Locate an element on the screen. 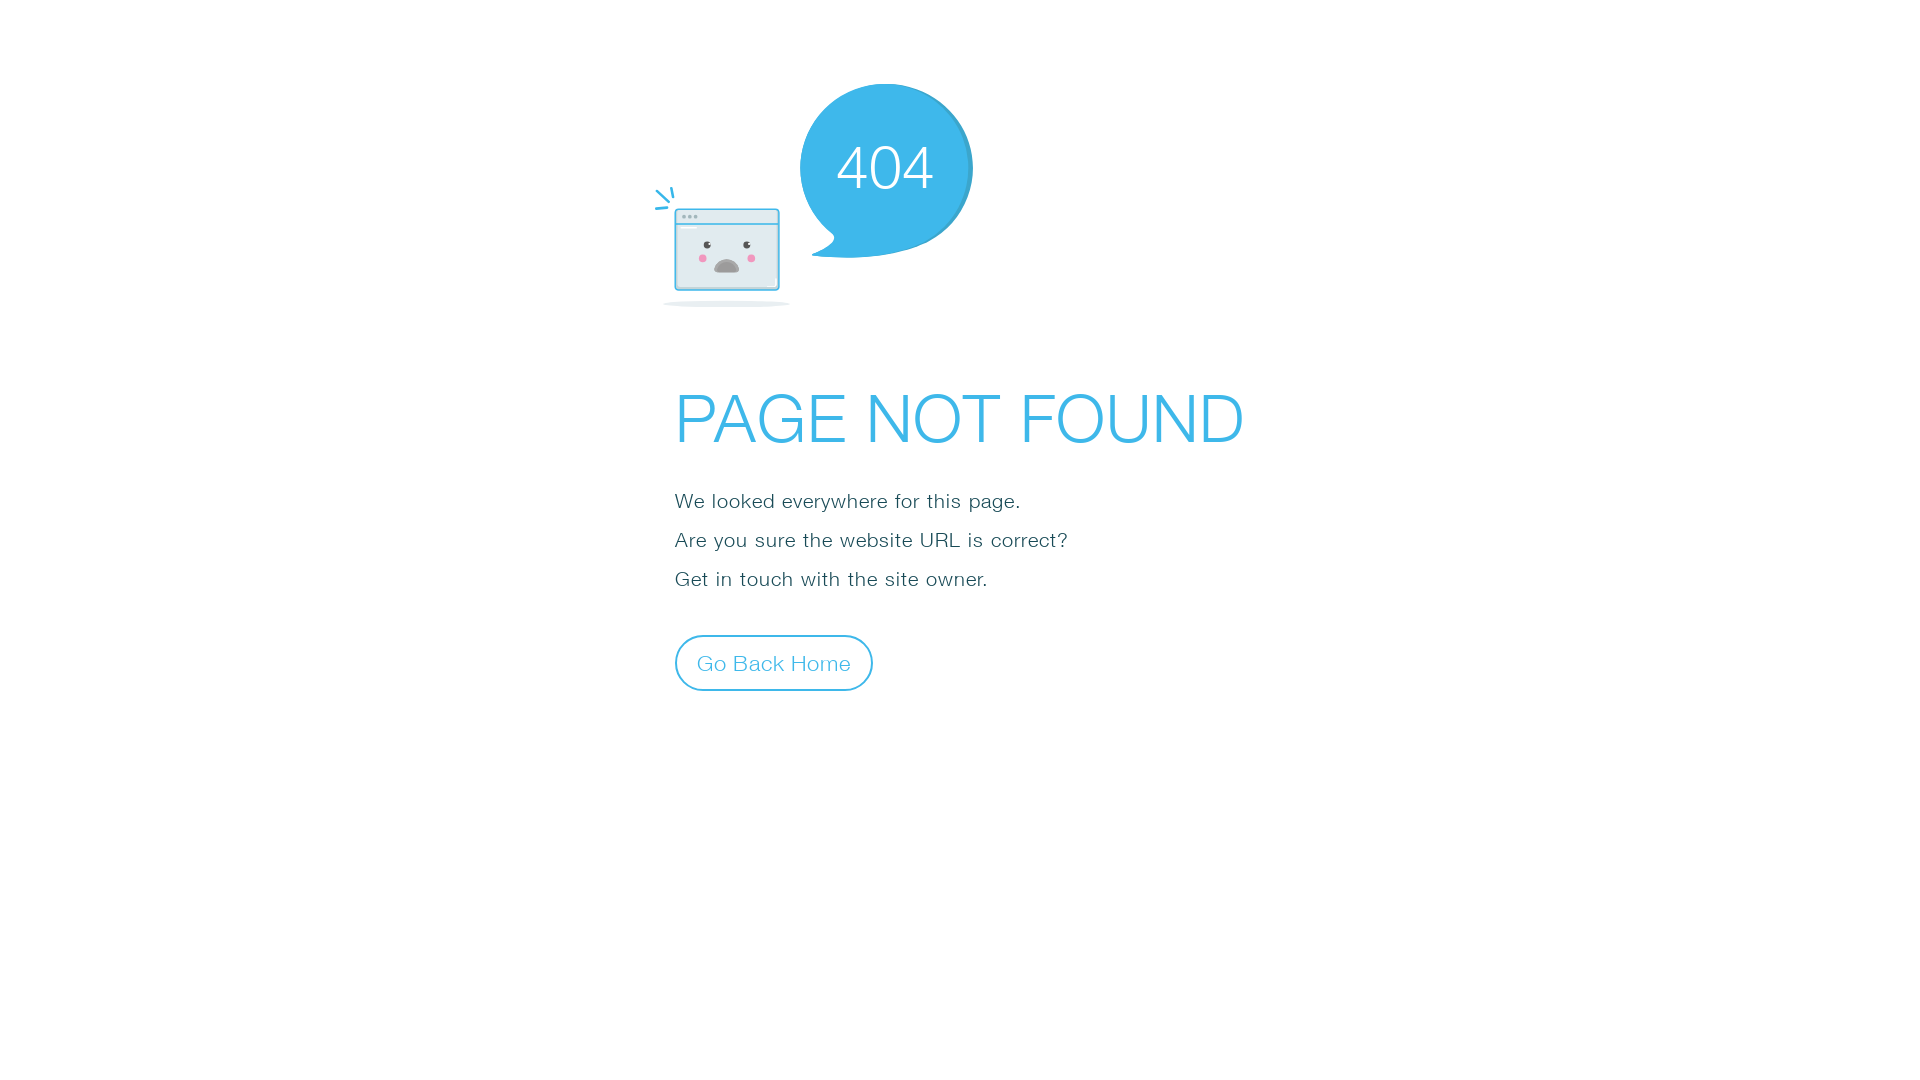 The width and height of the screenshot is (1920, 1080). Go Back Home is located at coordinates (774, 662).